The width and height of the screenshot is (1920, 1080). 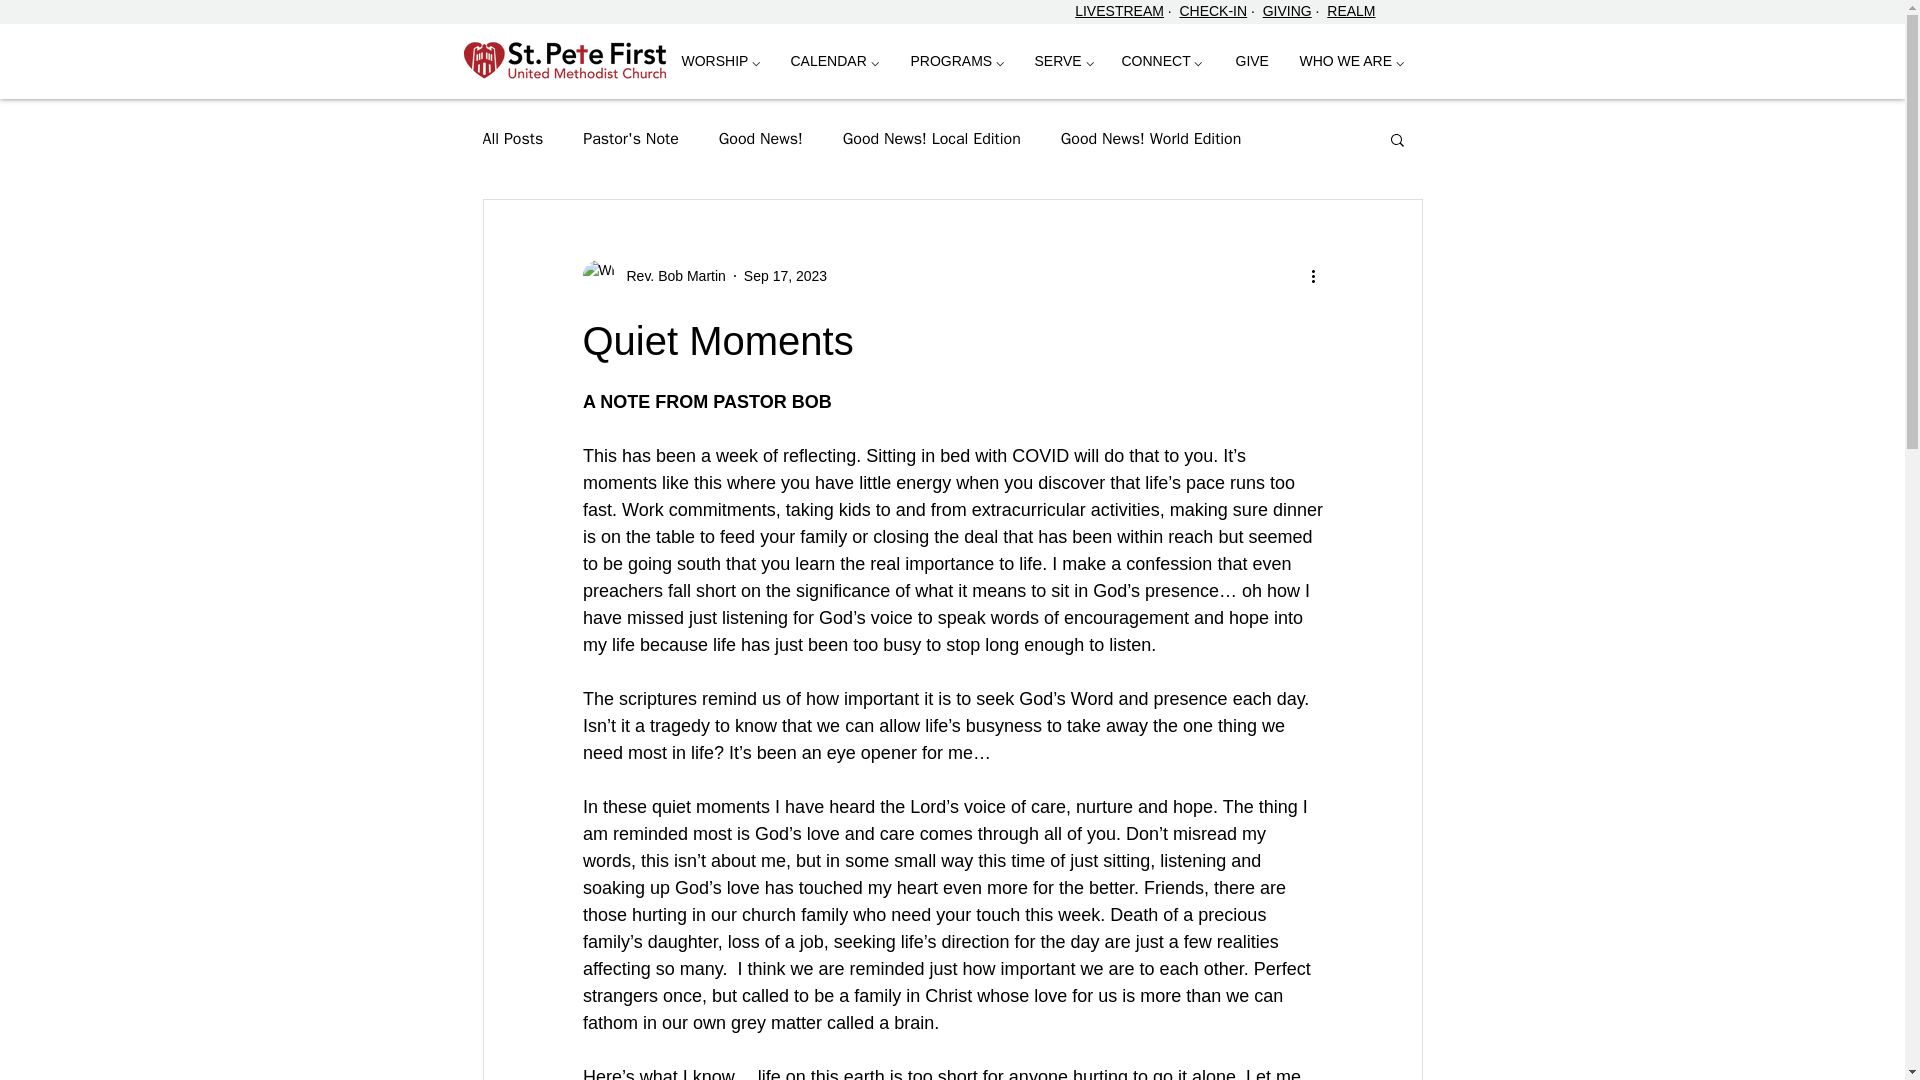 I want to click on CHECK-IN, so click(x=1212, y=11).